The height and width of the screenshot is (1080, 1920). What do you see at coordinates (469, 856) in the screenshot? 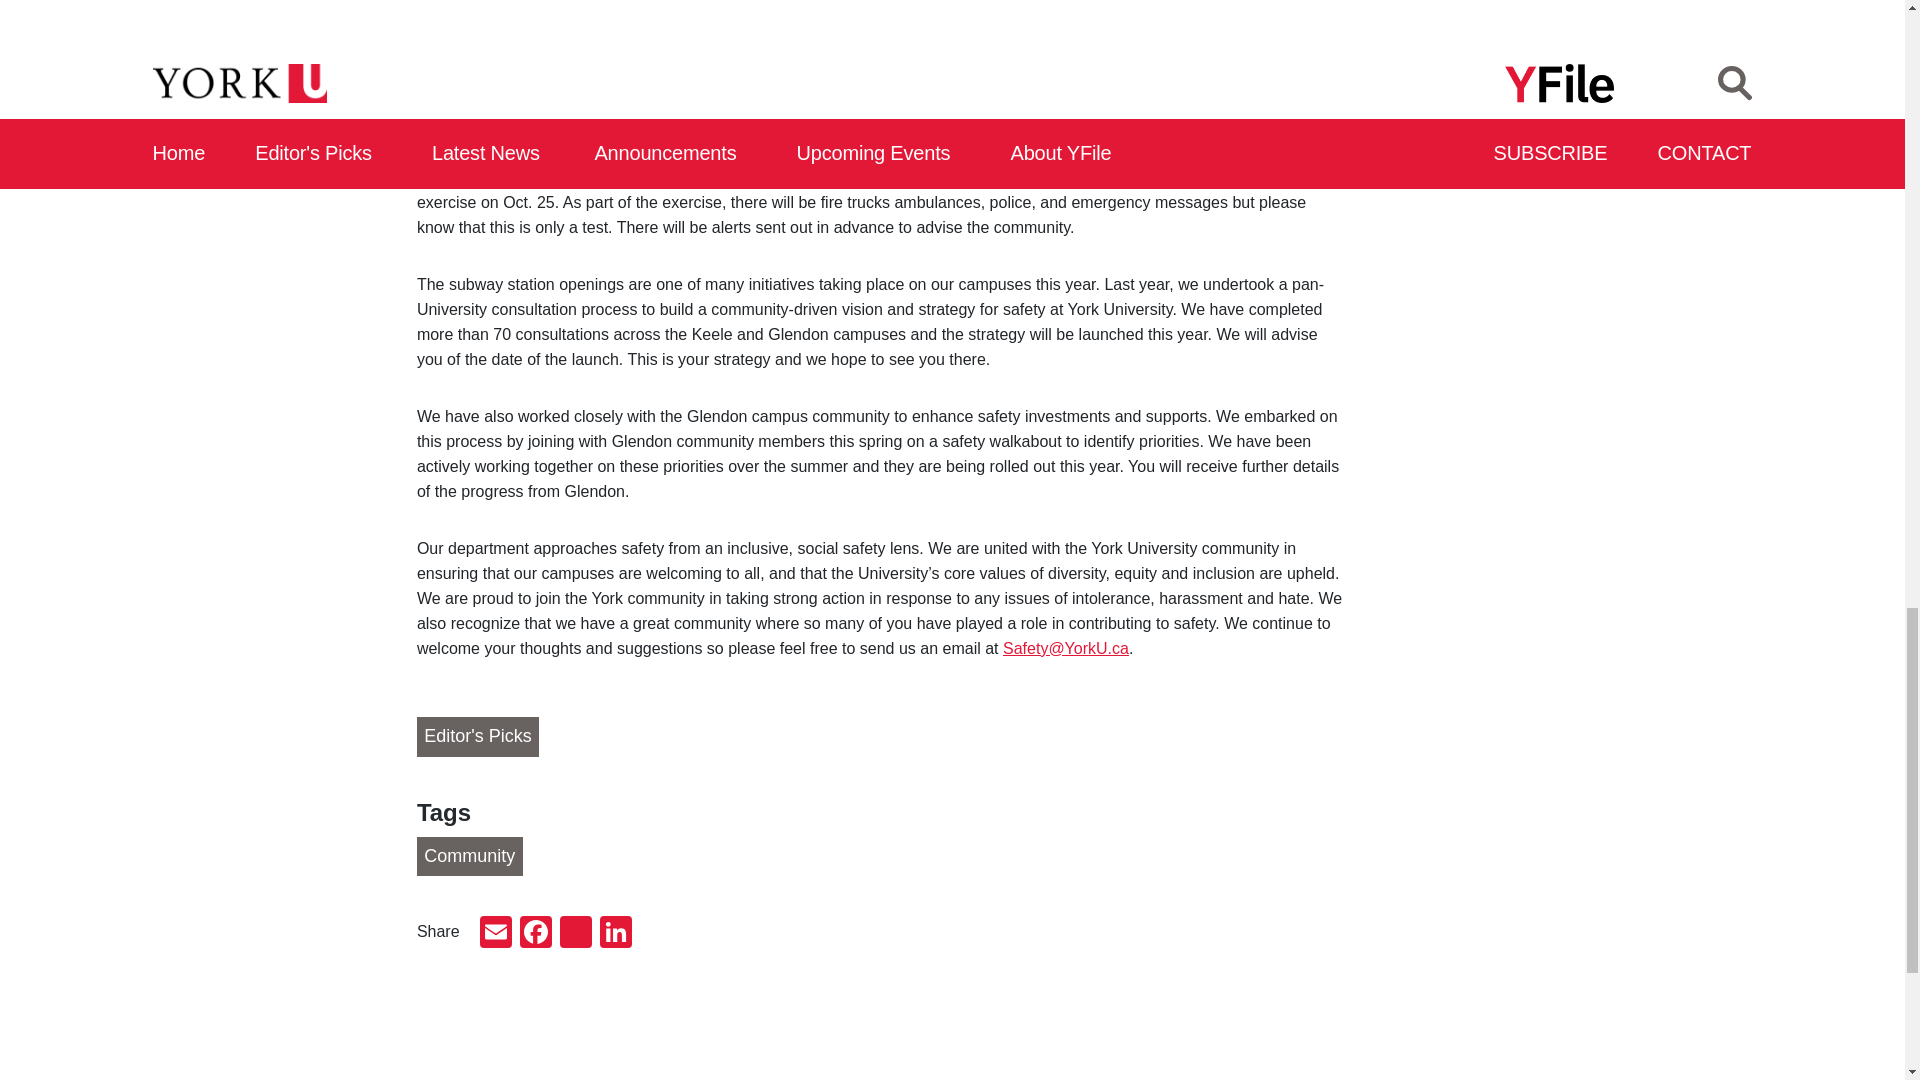
I see `Community` at bounding box center [469, 856].